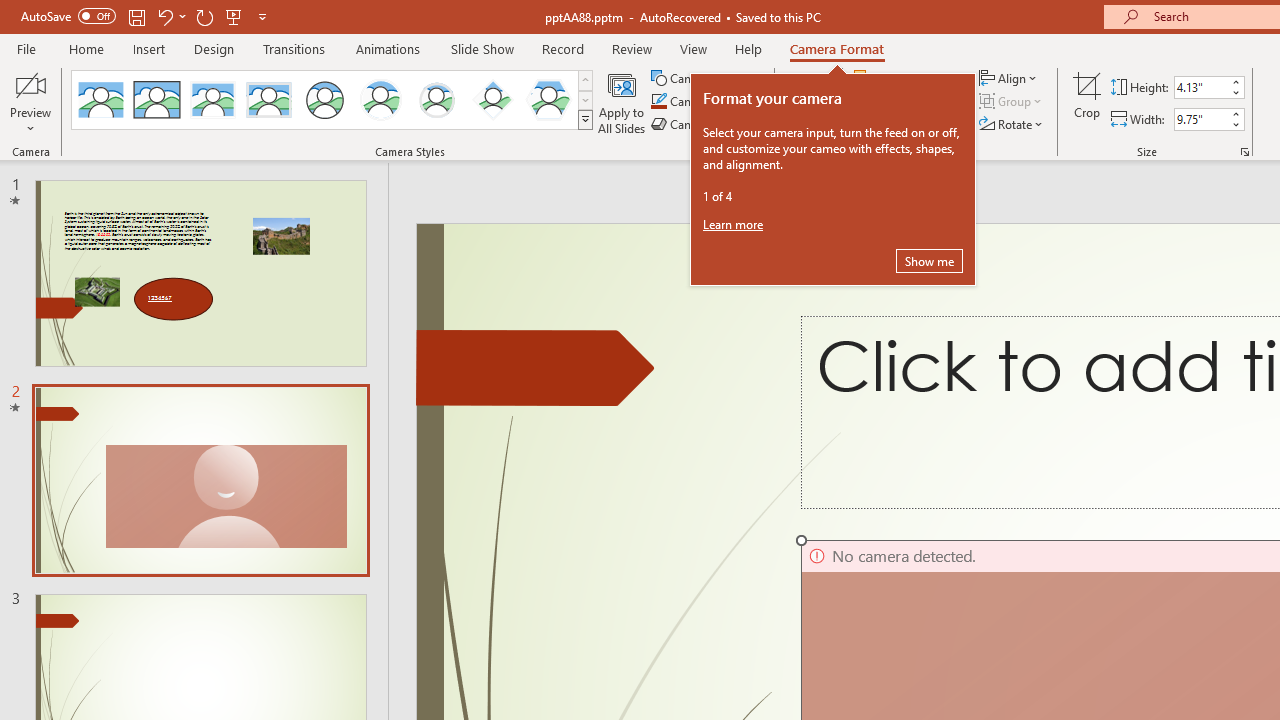 Image resolution: width=1280 pixels, height=720 pixels. What do you see at coordinates (658, 102) in the screenshot?
I see `Camera Border Teal, Accent 1` at bounding box center [658, 102].